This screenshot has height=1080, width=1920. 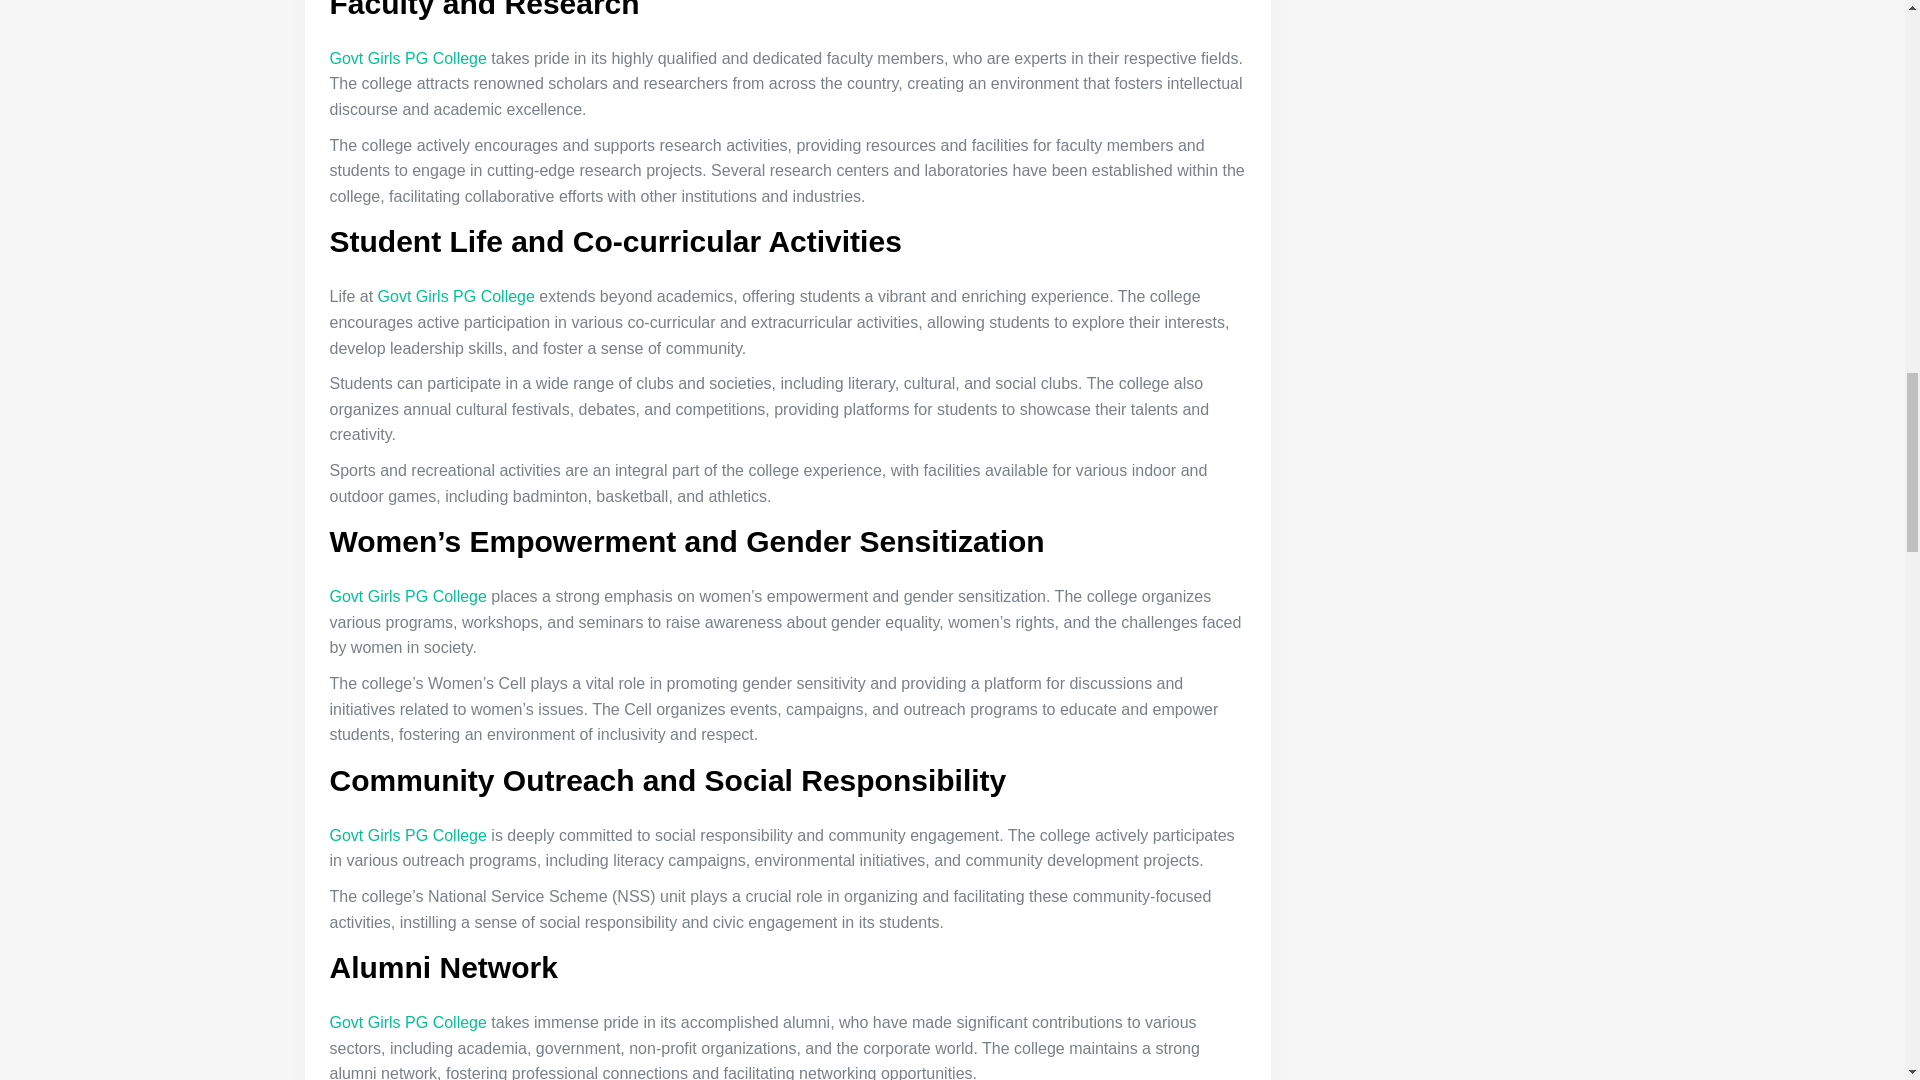 What do you see at coordinates (408, 835) in the screenshot?
I see `Govt Girls PG College` at bounding box center [408, 835].